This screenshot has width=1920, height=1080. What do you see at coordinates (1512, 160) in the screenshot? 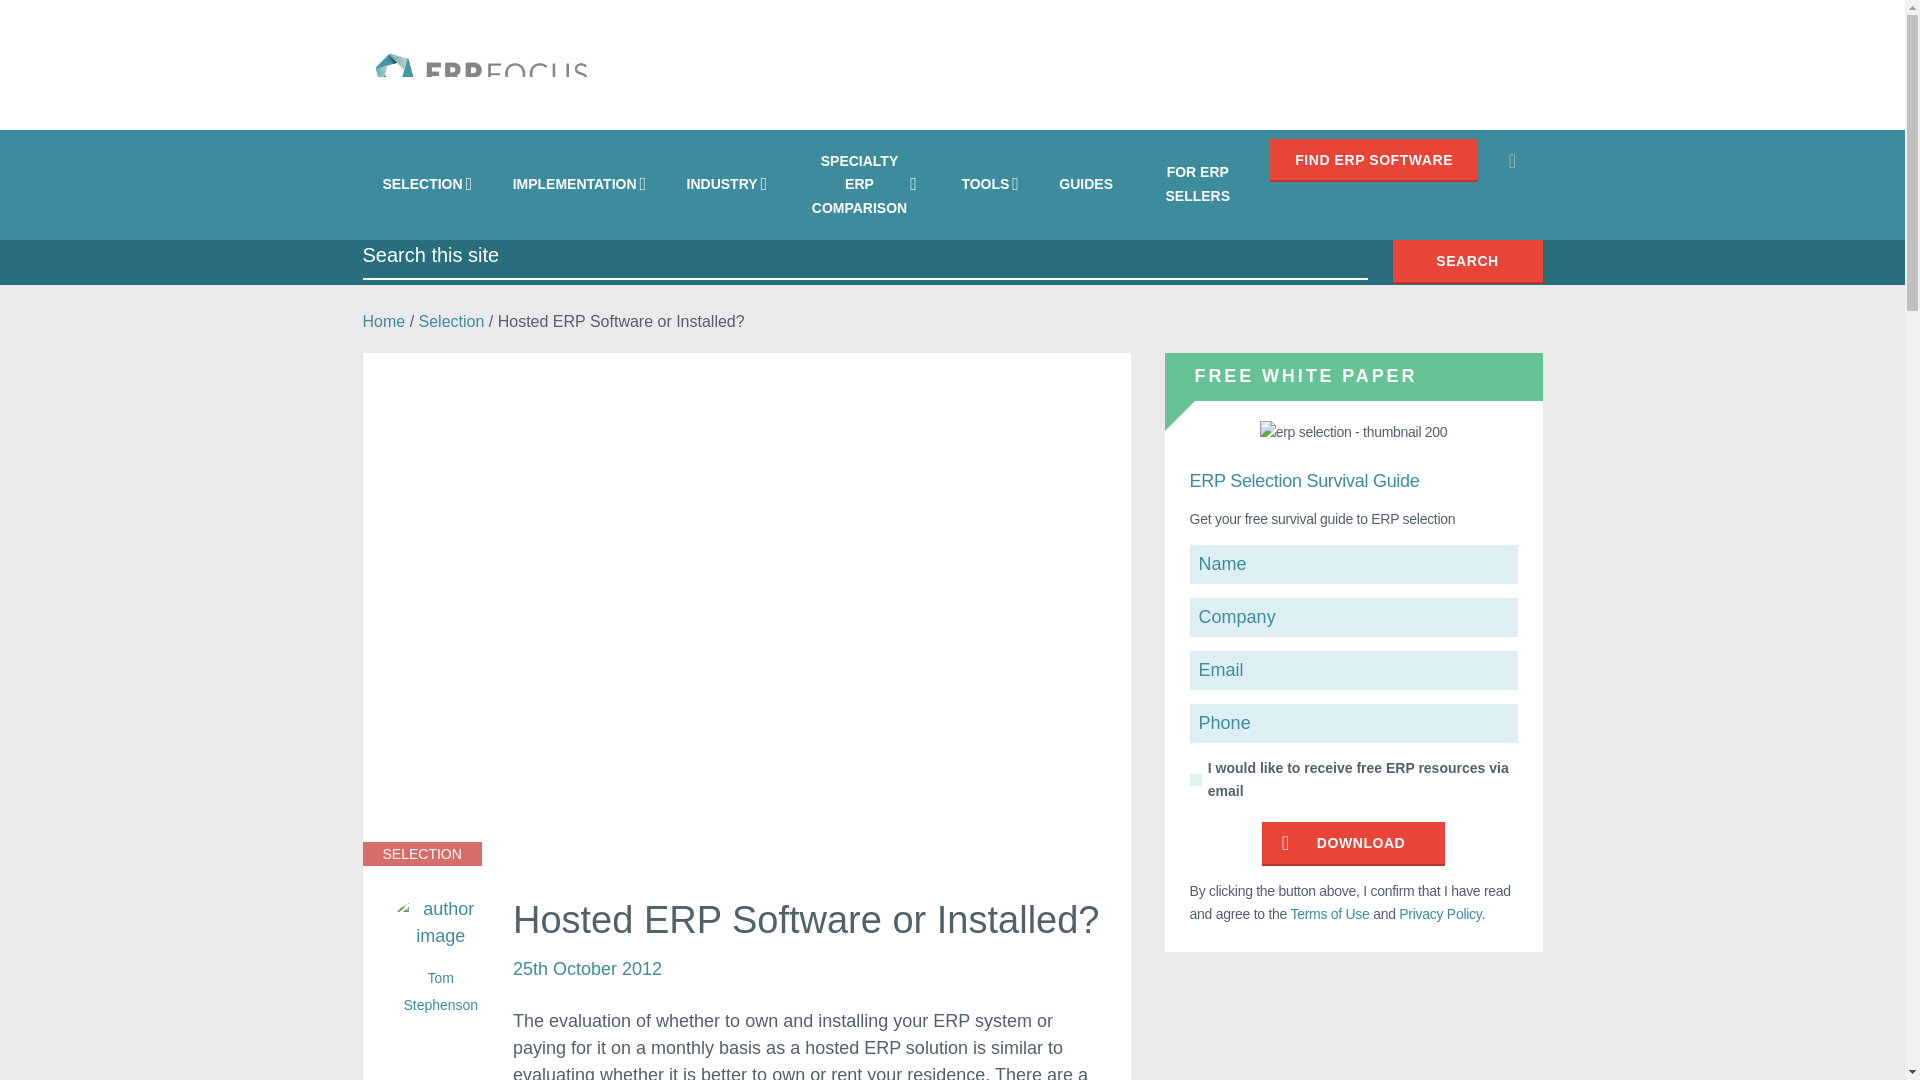
I see `Search` at bounding box center [1512, 160].